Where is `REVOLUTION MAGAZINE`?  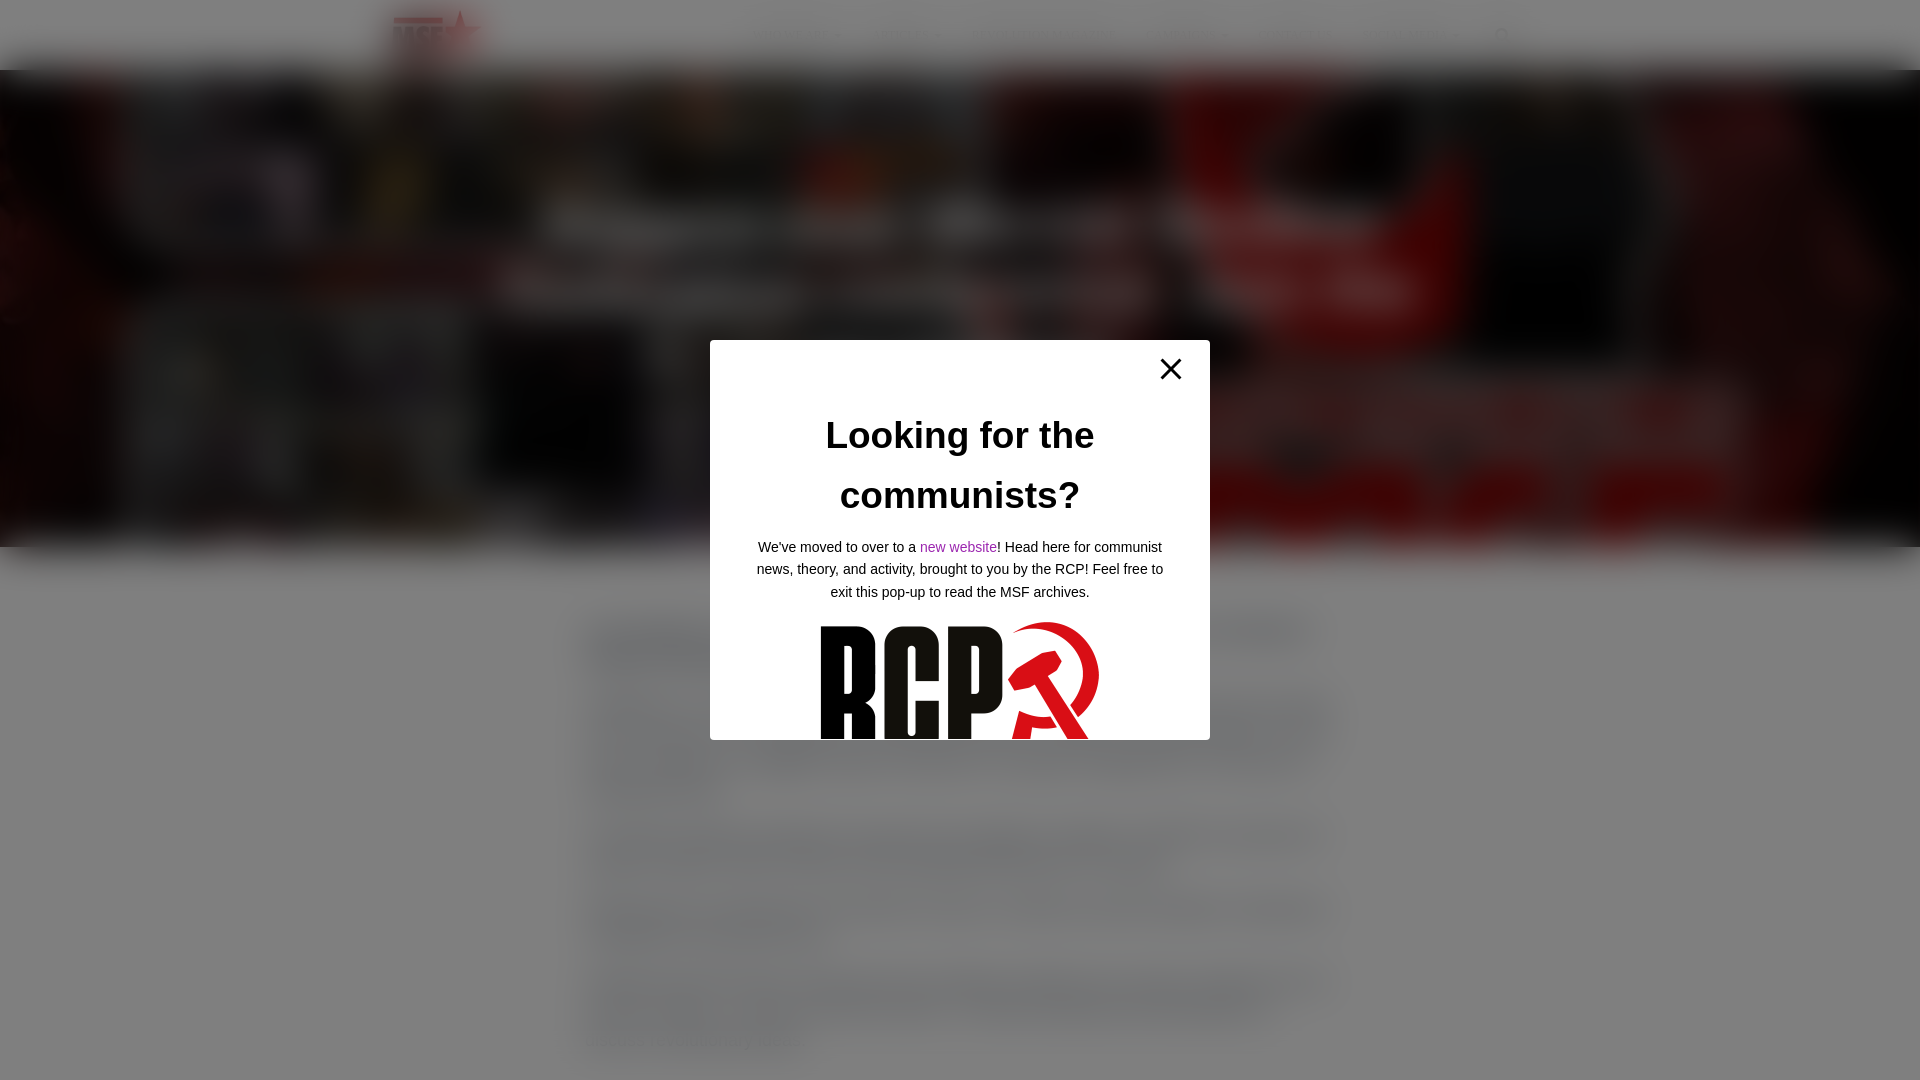 REVOLUTION MAGAZINE is located at coordinates (1043, 34).